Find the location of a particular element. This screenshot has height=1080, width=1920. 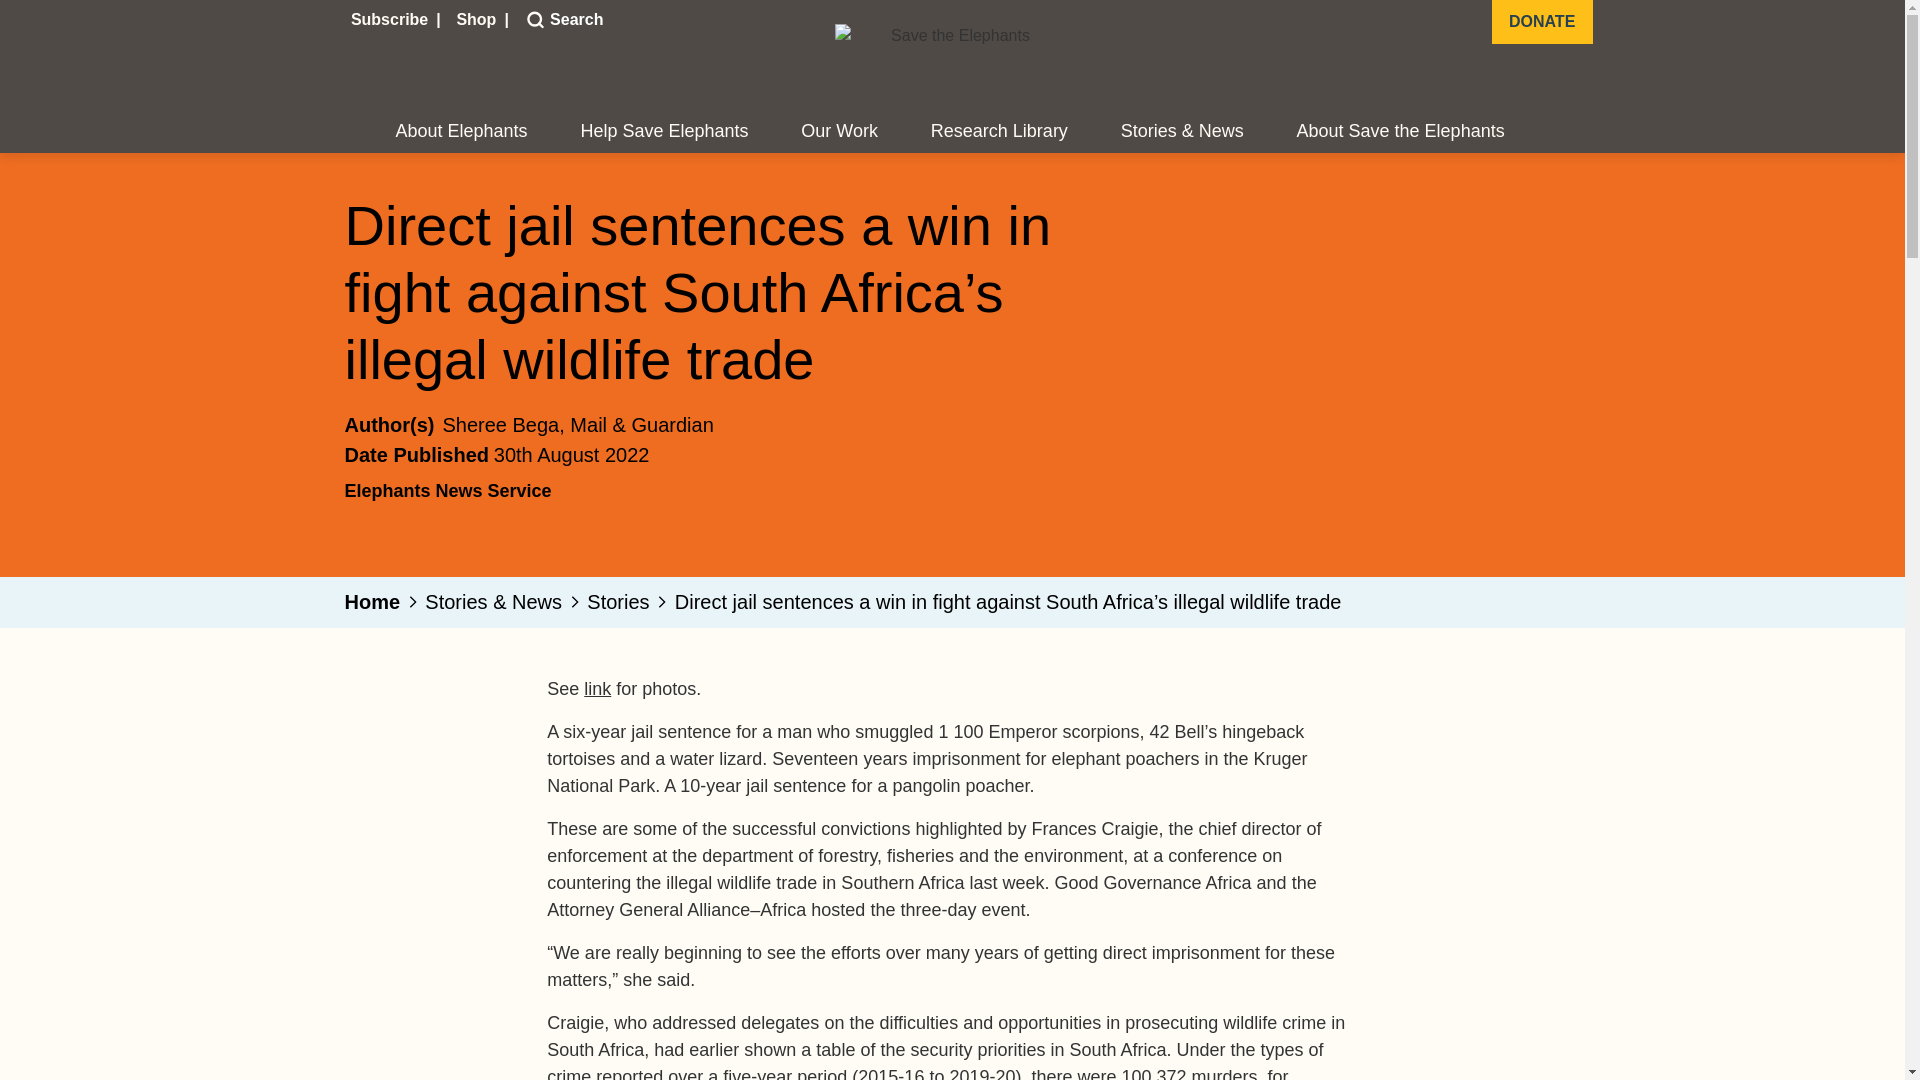

Subscribe is located at coordinates (392, 20).